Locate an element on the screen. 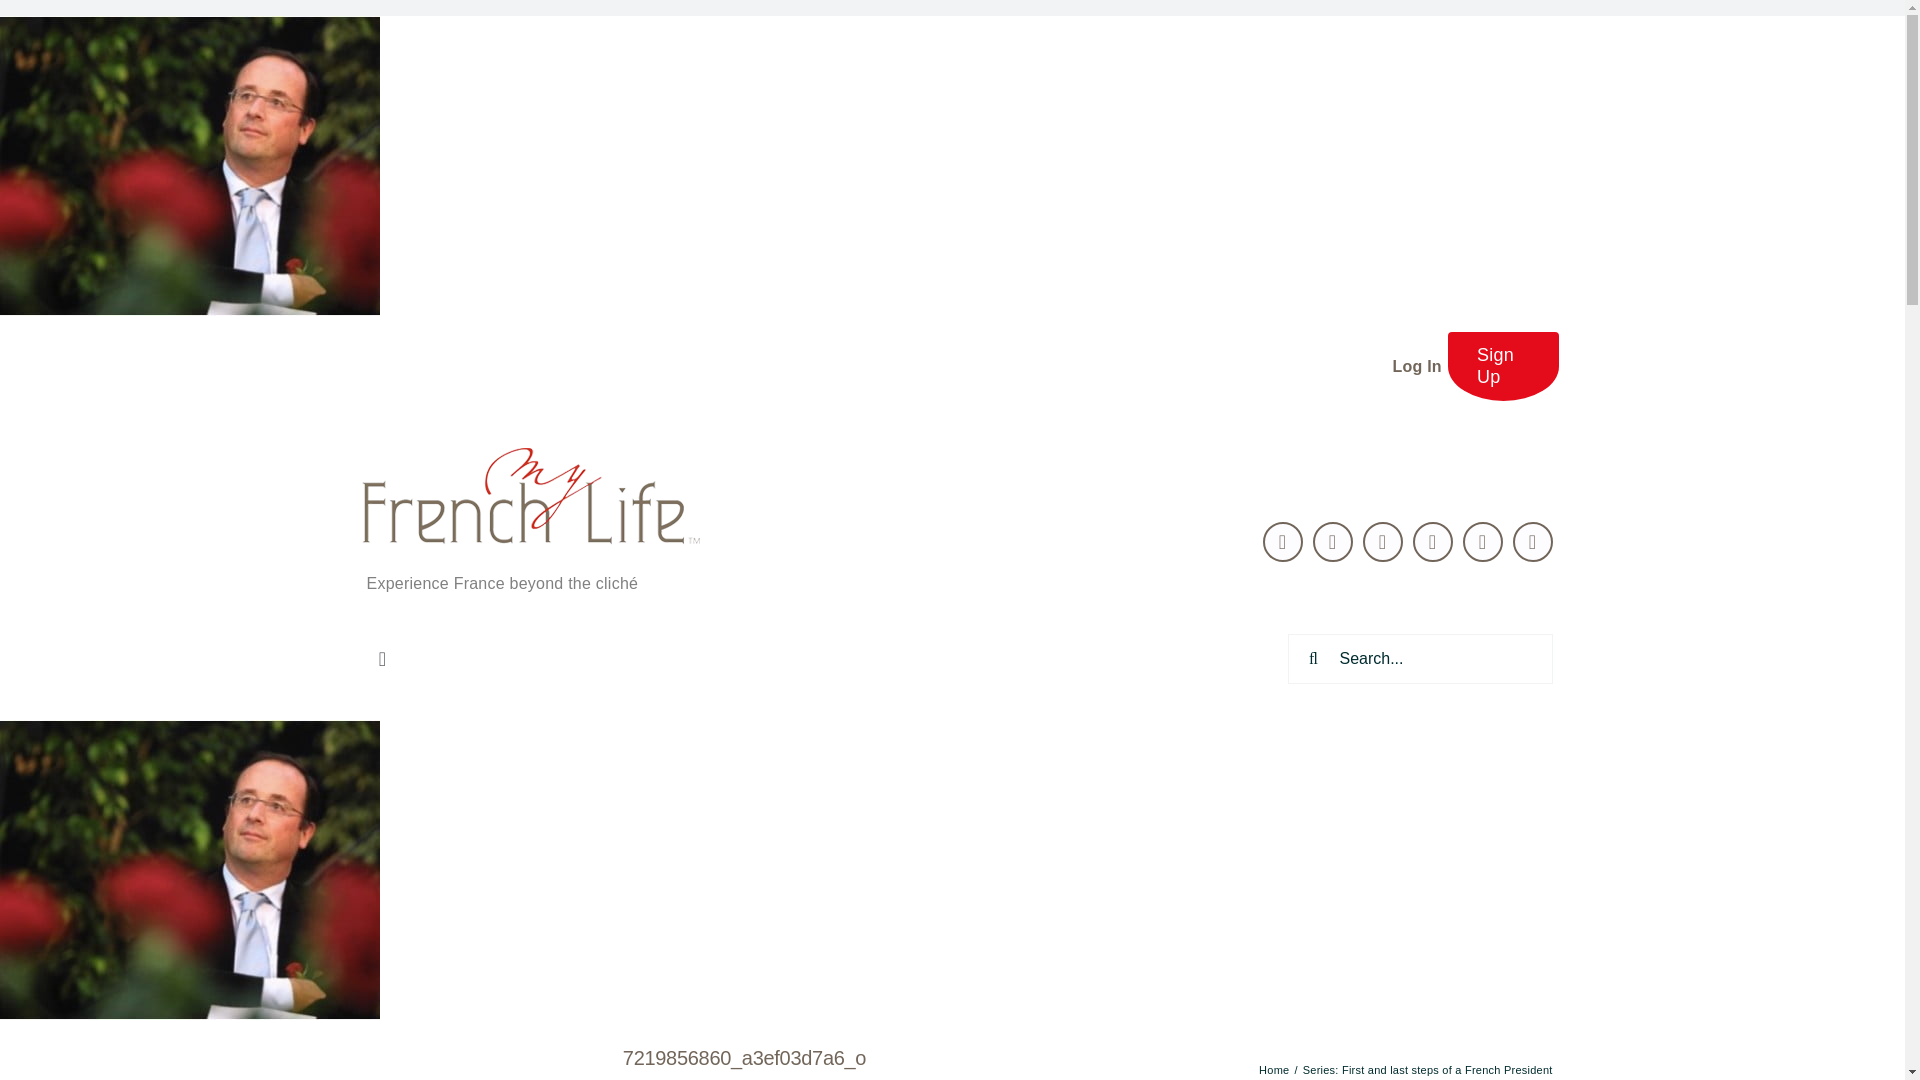 This screenshot has width=1920, height=1080. Series: First and last steps of a French President is located at coordinates (1428, 1069).